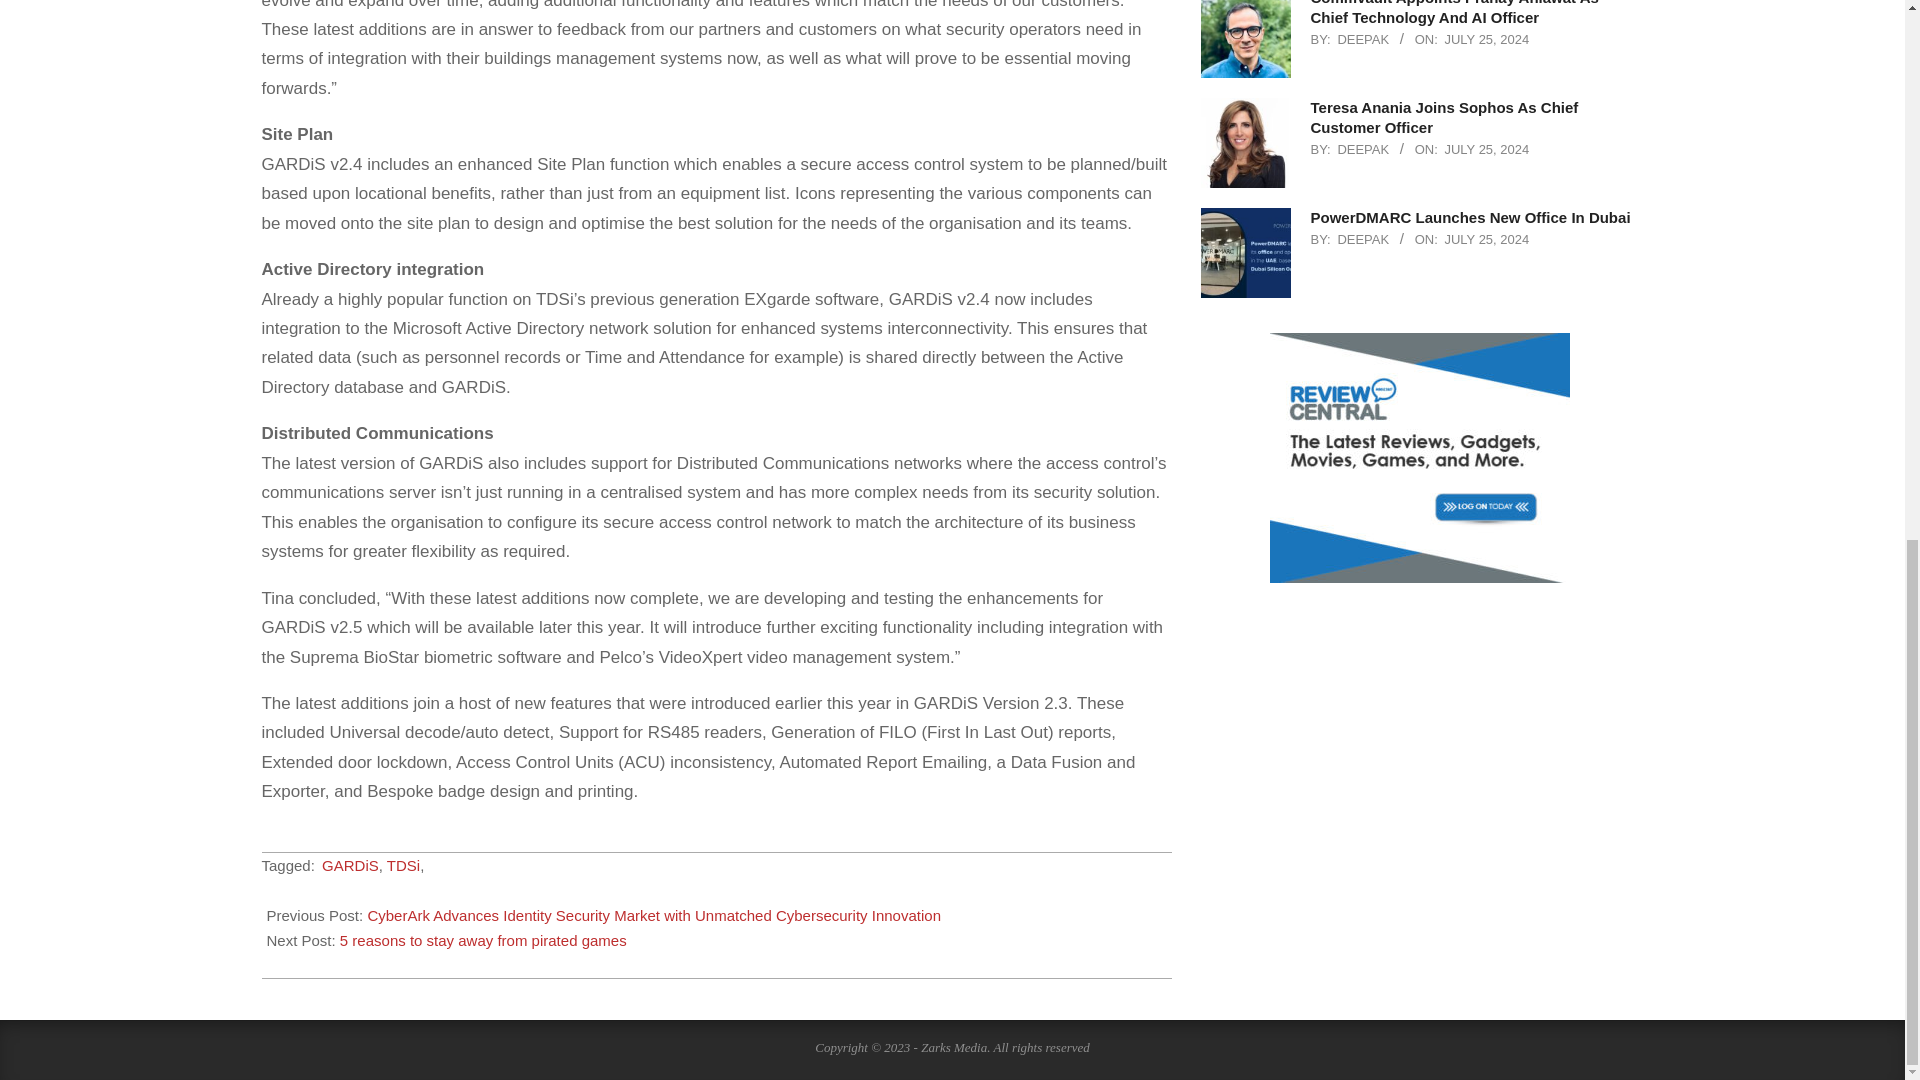 The width and height of the screenshot is (1920, 1080). What do you see at coordinates (1486, 40) in the screenshot?
I see `Thursday, July 25, 2024, 11:26 am` at bounding box center [1486, 40].